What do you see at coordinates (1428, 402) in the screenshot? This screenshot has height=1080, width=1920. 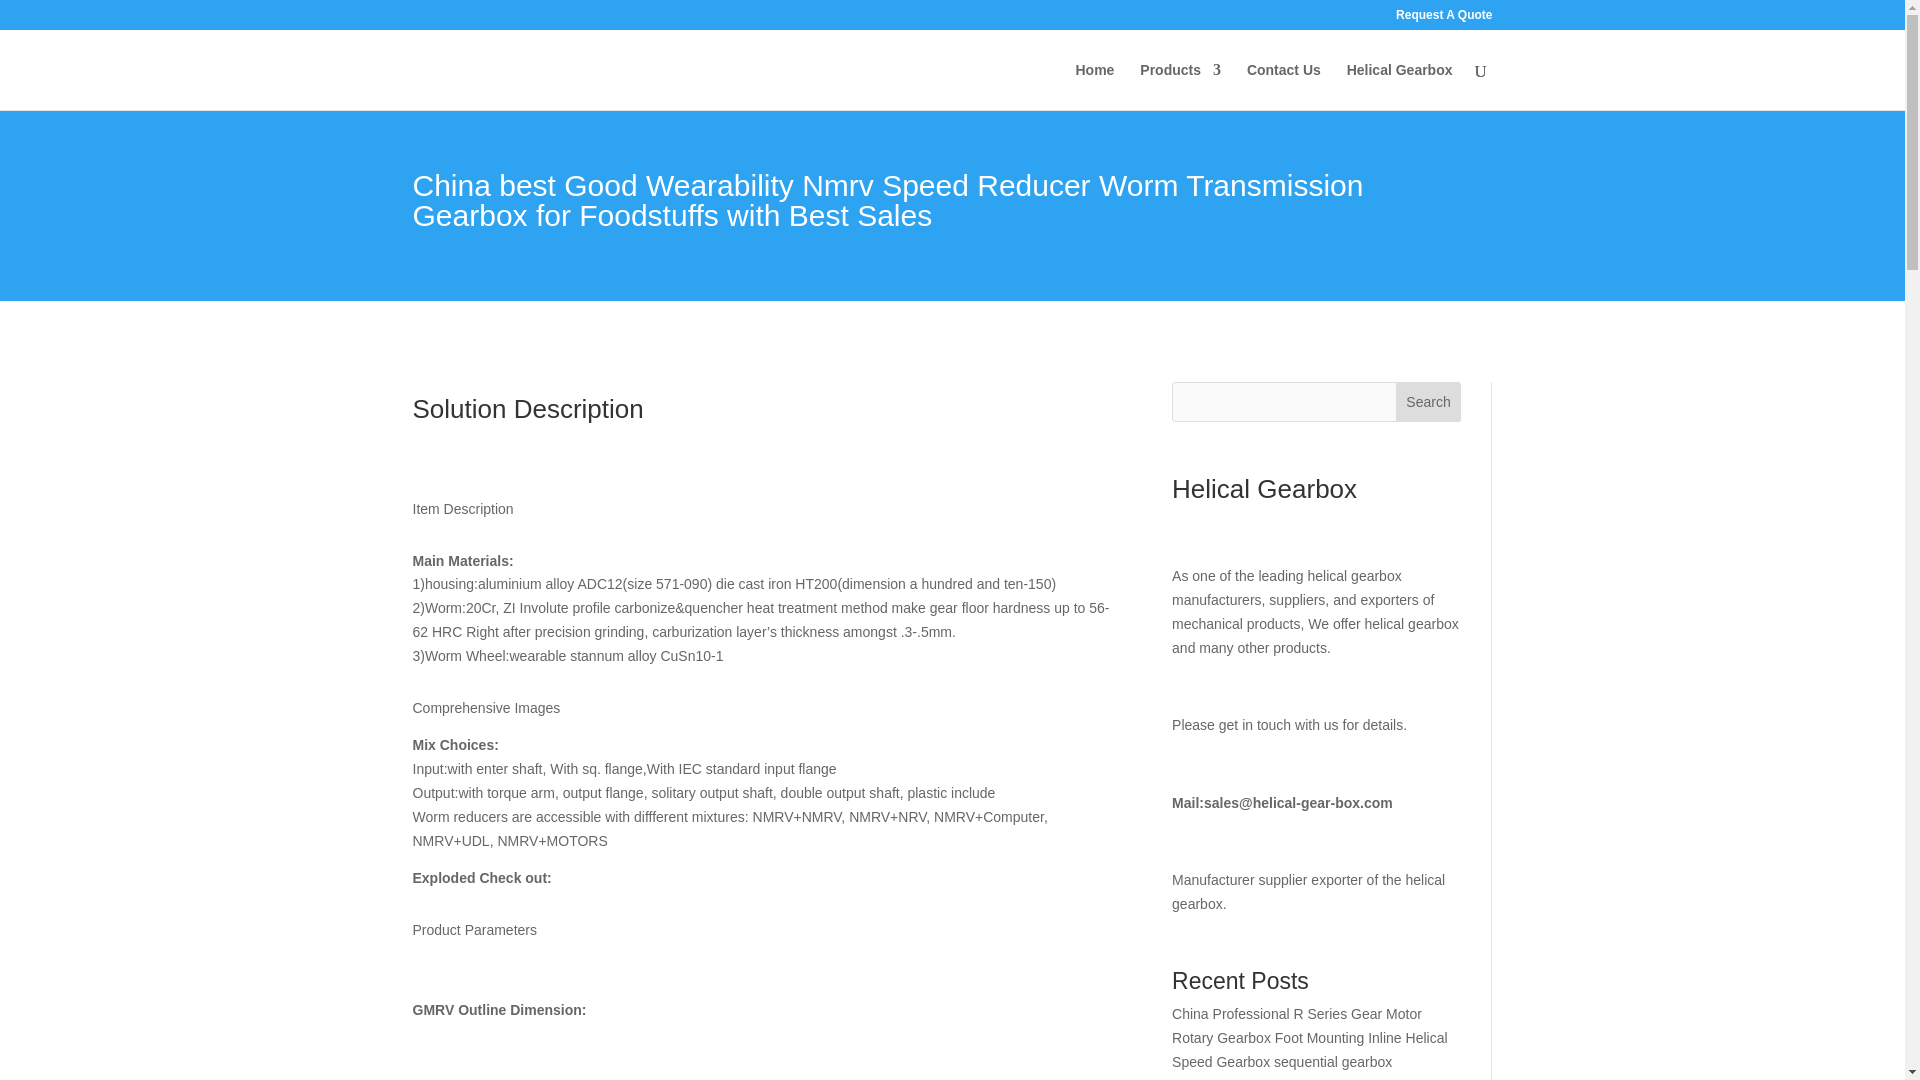 I see `Search` at bounding box center [1428, 402].